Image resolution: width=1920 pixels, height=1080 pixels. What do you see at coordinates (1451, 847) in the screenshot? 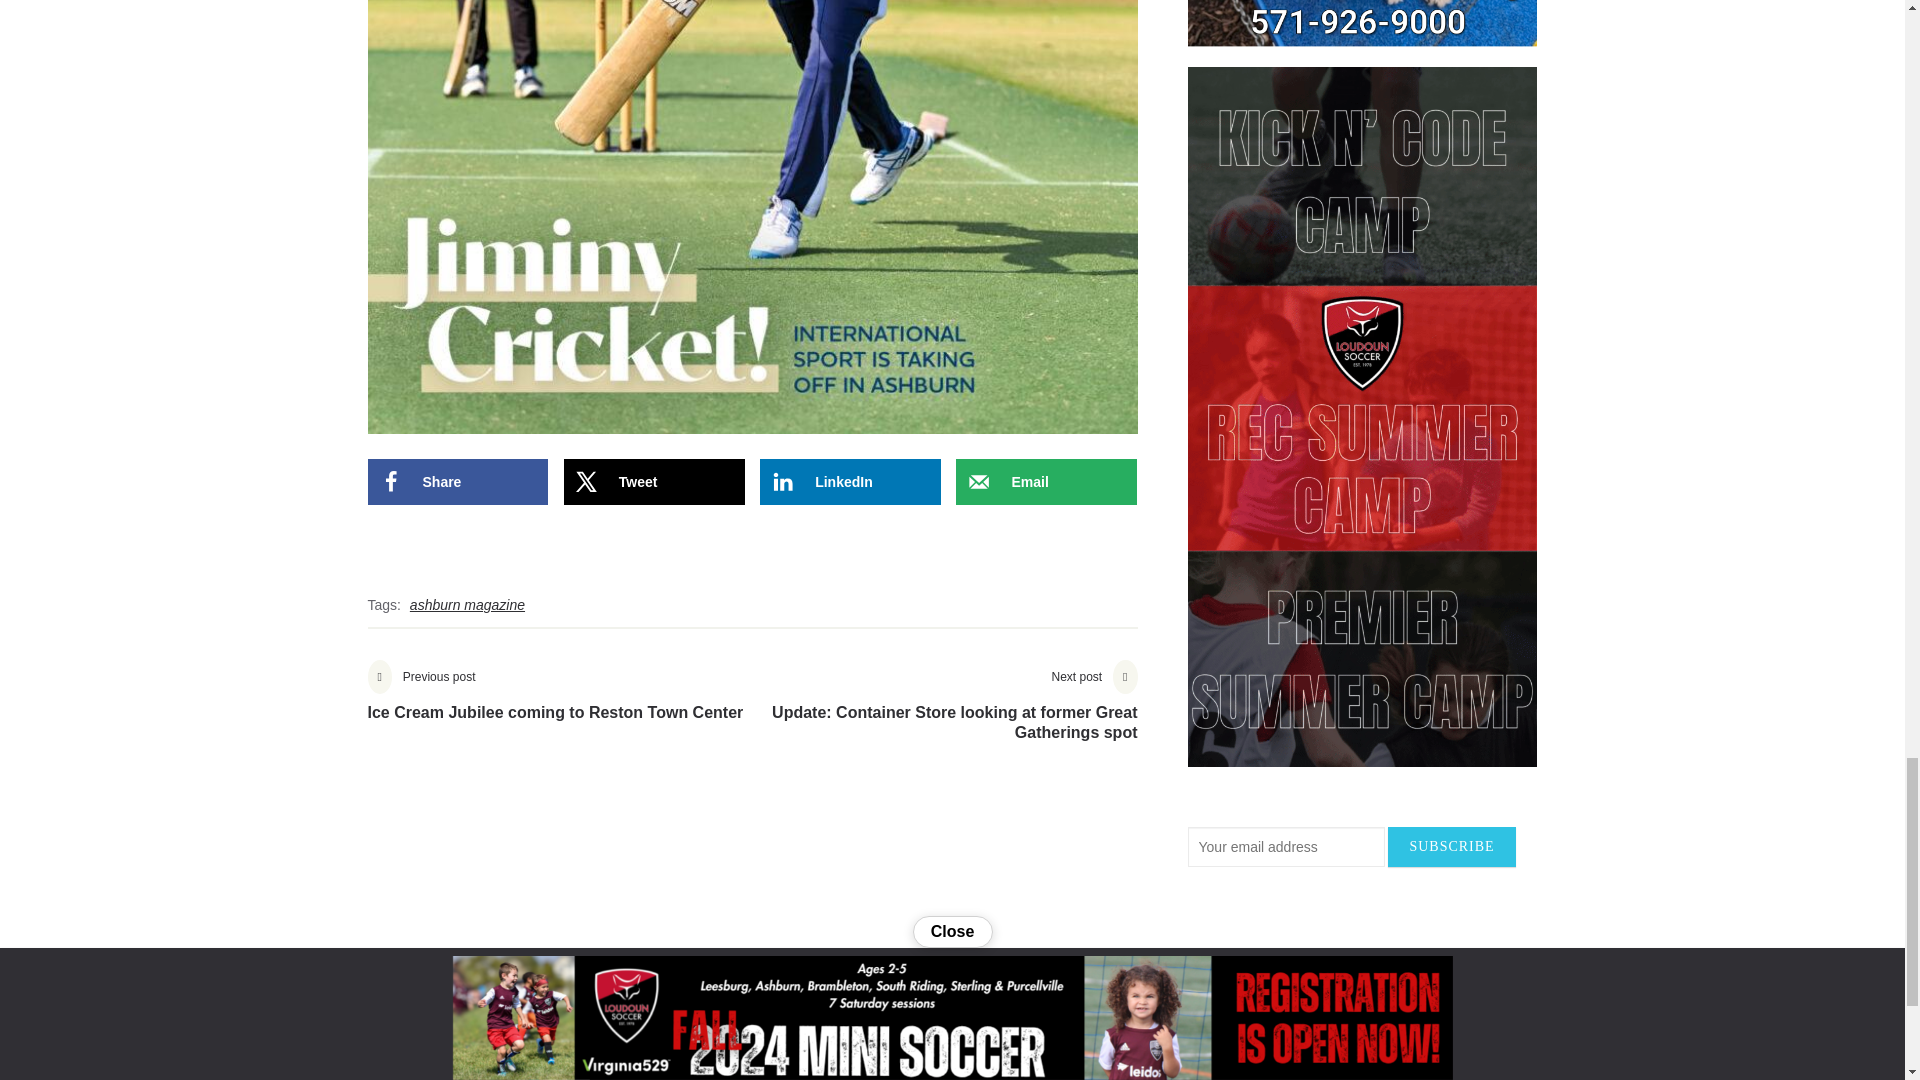
I see `Share on Facebook` at bounding box center [1451, 847].